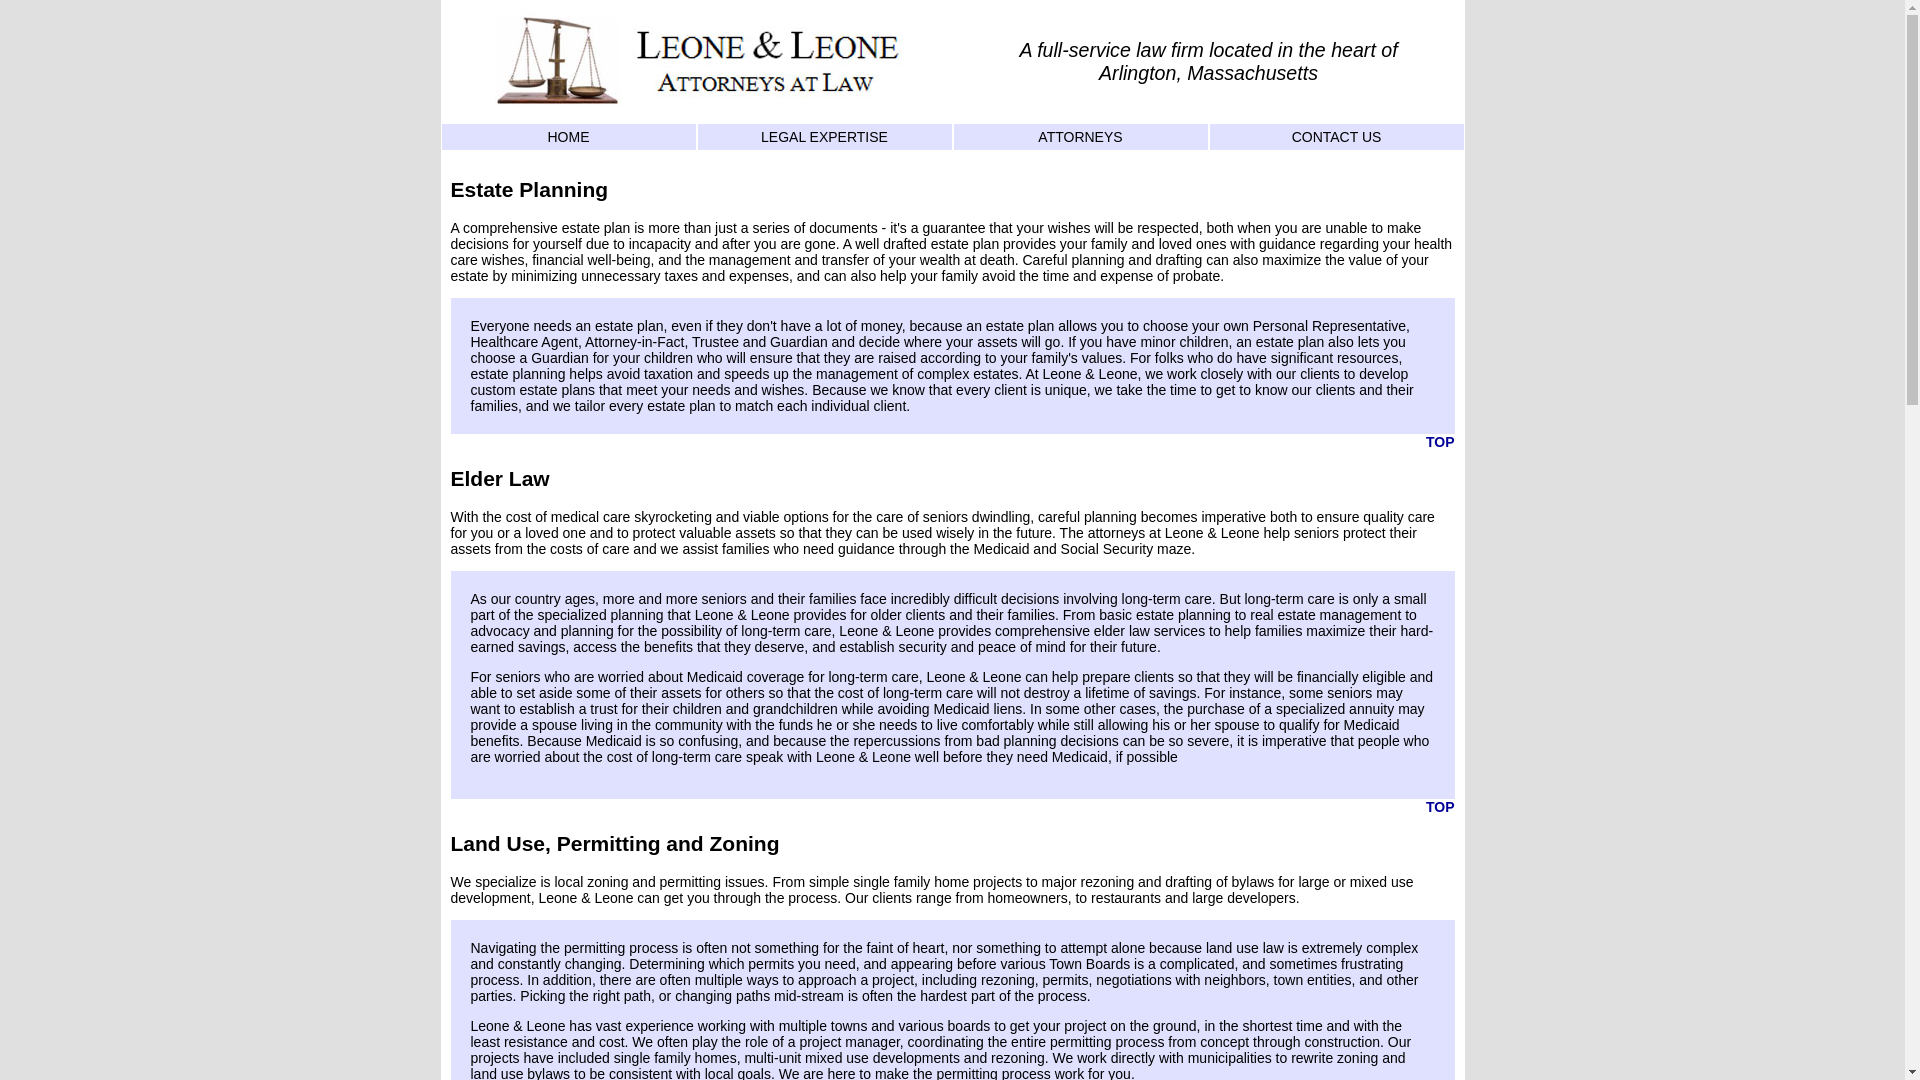 The height and width of the screenshot is (1080, 1920). Describe the element at coordinates (1440, 807) in the screenshot. I see `TOP` at that location.